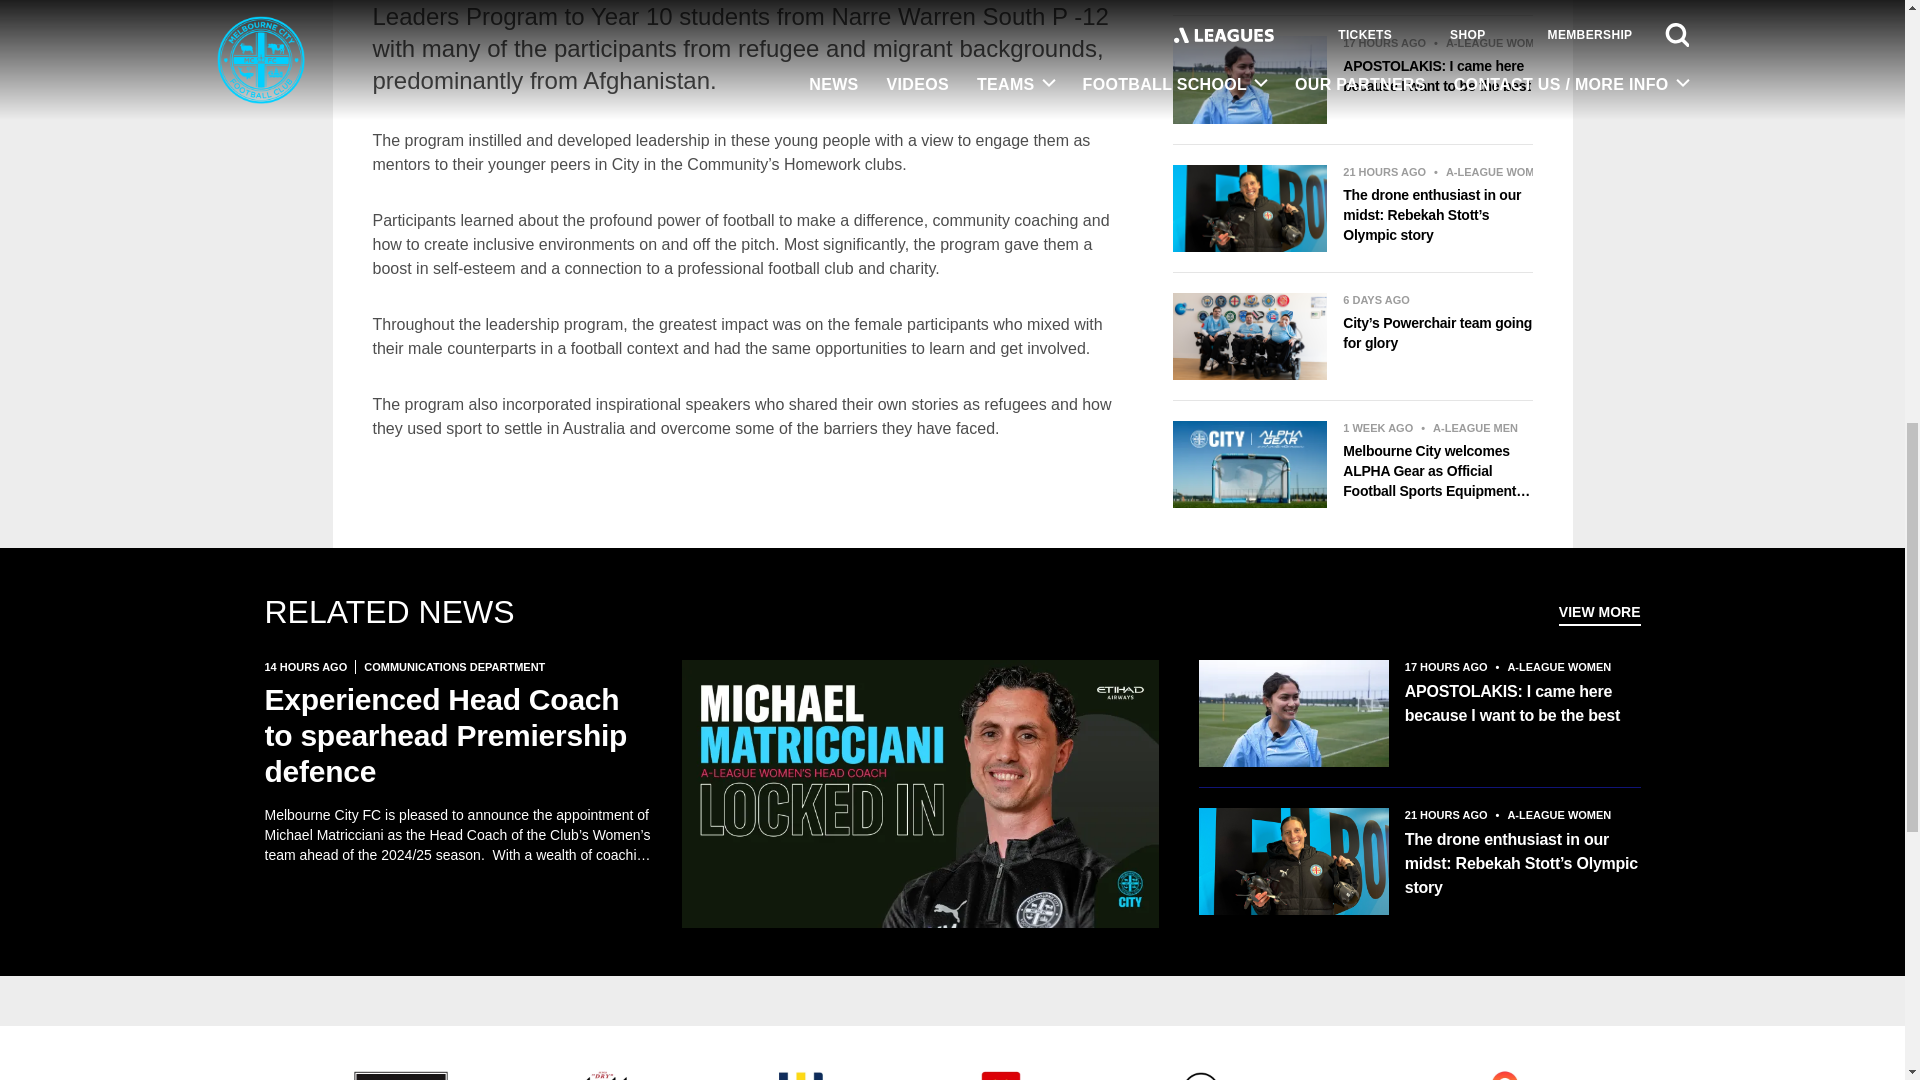  I want to click on Nostra, so click(1352, 1077).